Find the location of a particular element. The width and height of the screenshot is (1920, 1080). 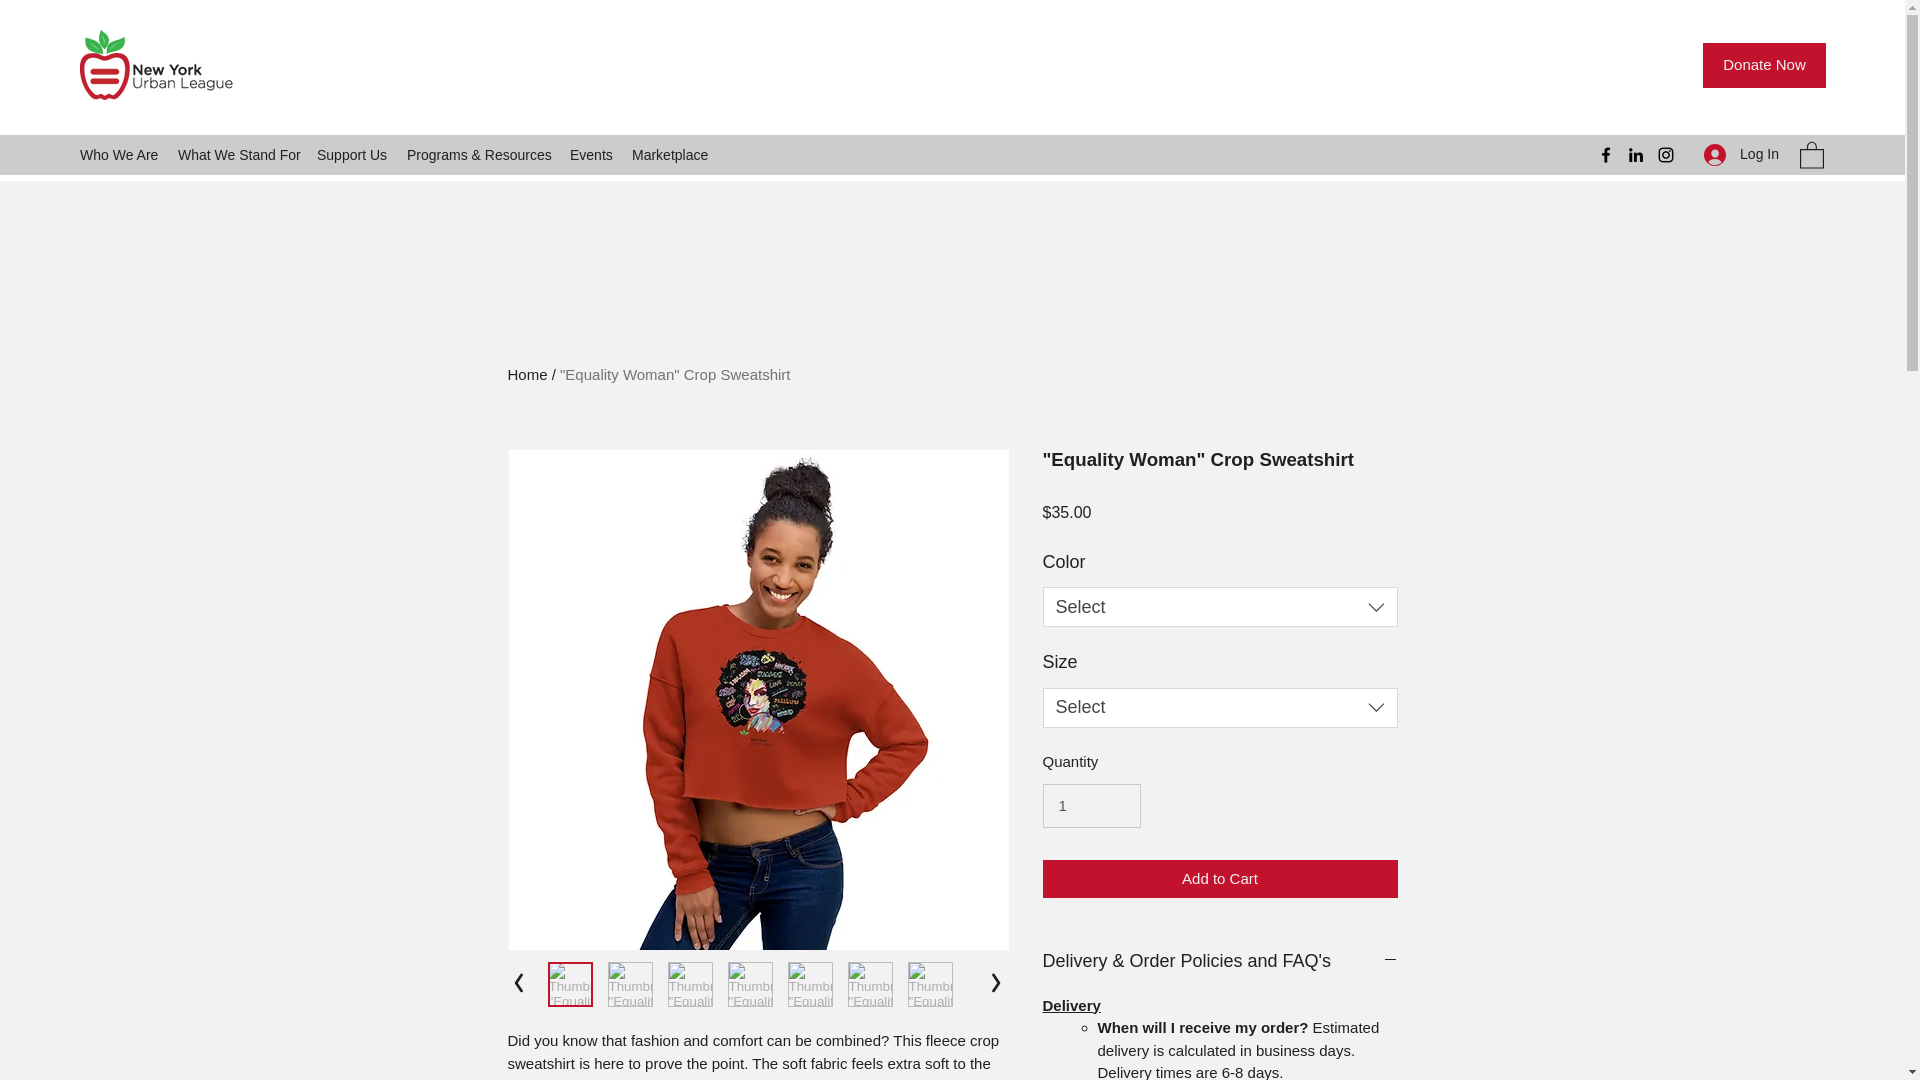

Events is located at coordinates (591, 154).